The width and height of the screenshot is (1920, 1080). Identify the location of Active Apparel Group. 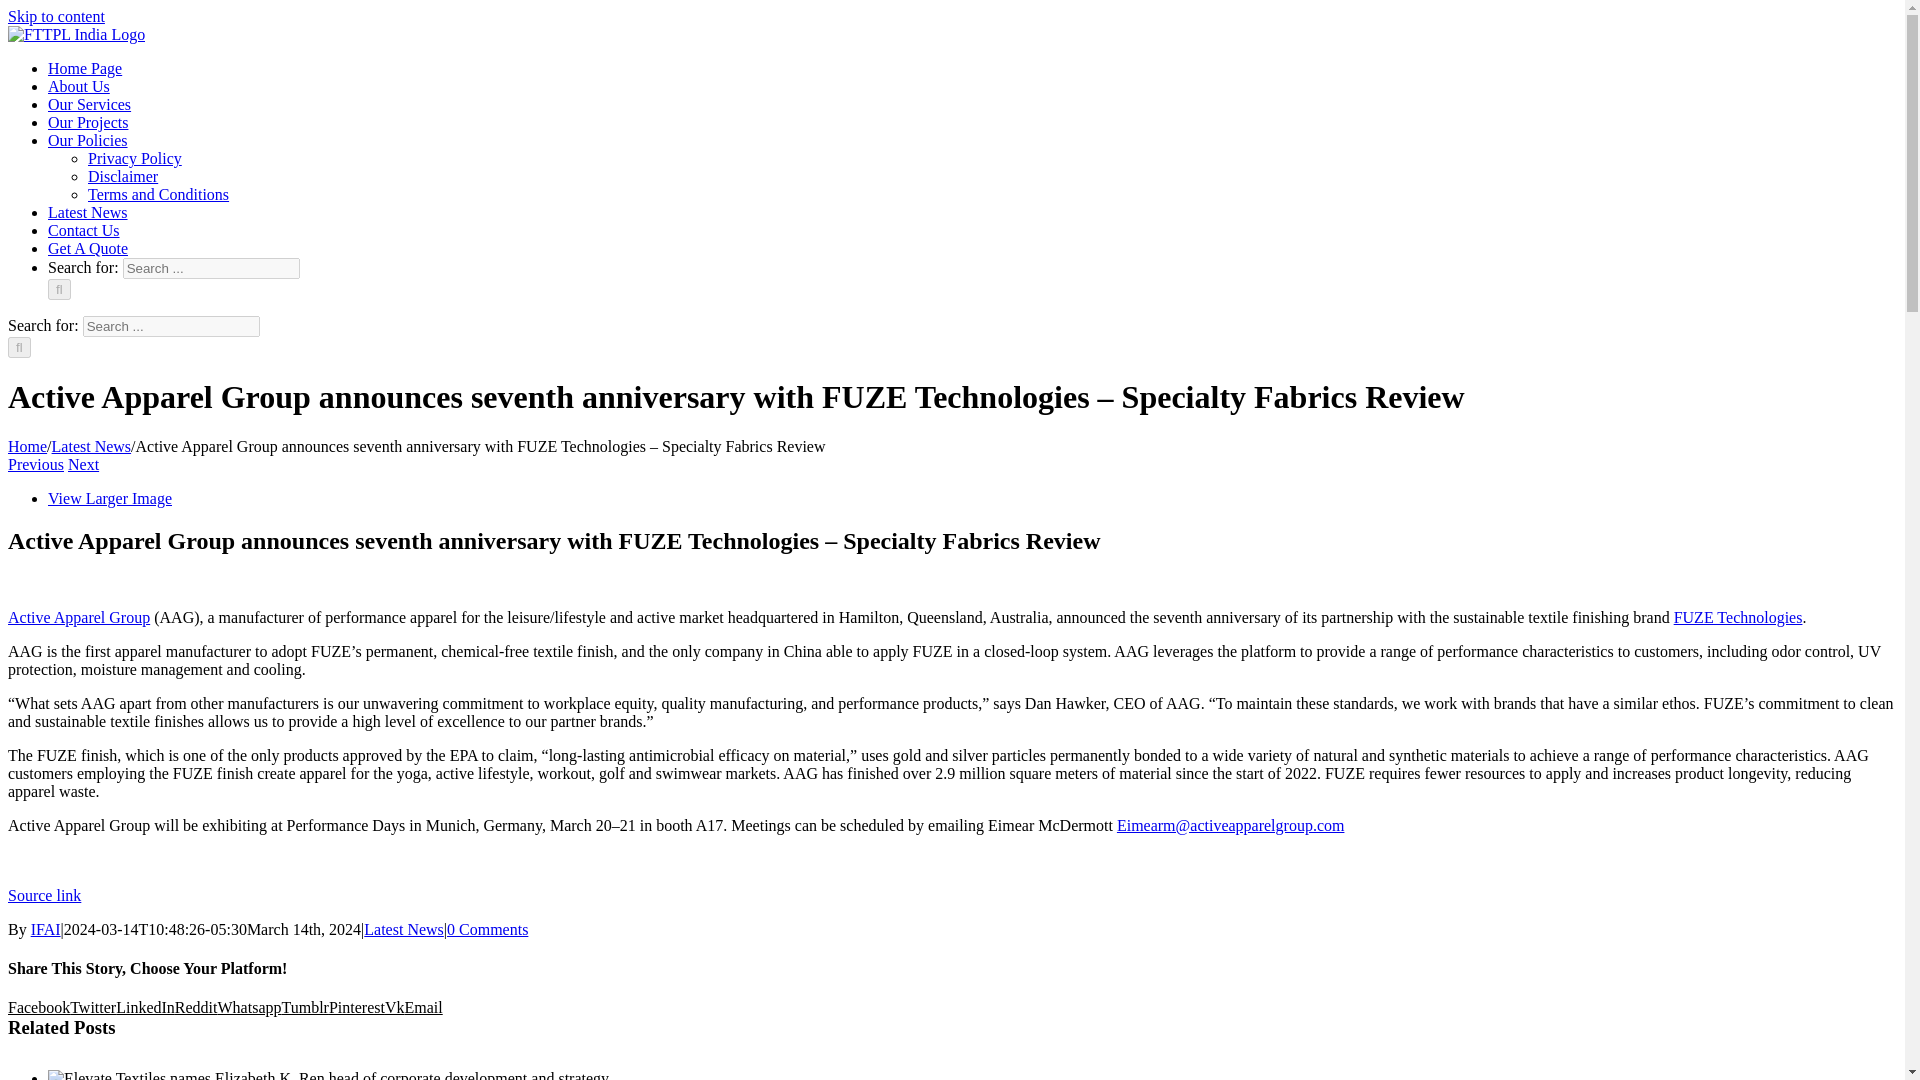
(78, 618).